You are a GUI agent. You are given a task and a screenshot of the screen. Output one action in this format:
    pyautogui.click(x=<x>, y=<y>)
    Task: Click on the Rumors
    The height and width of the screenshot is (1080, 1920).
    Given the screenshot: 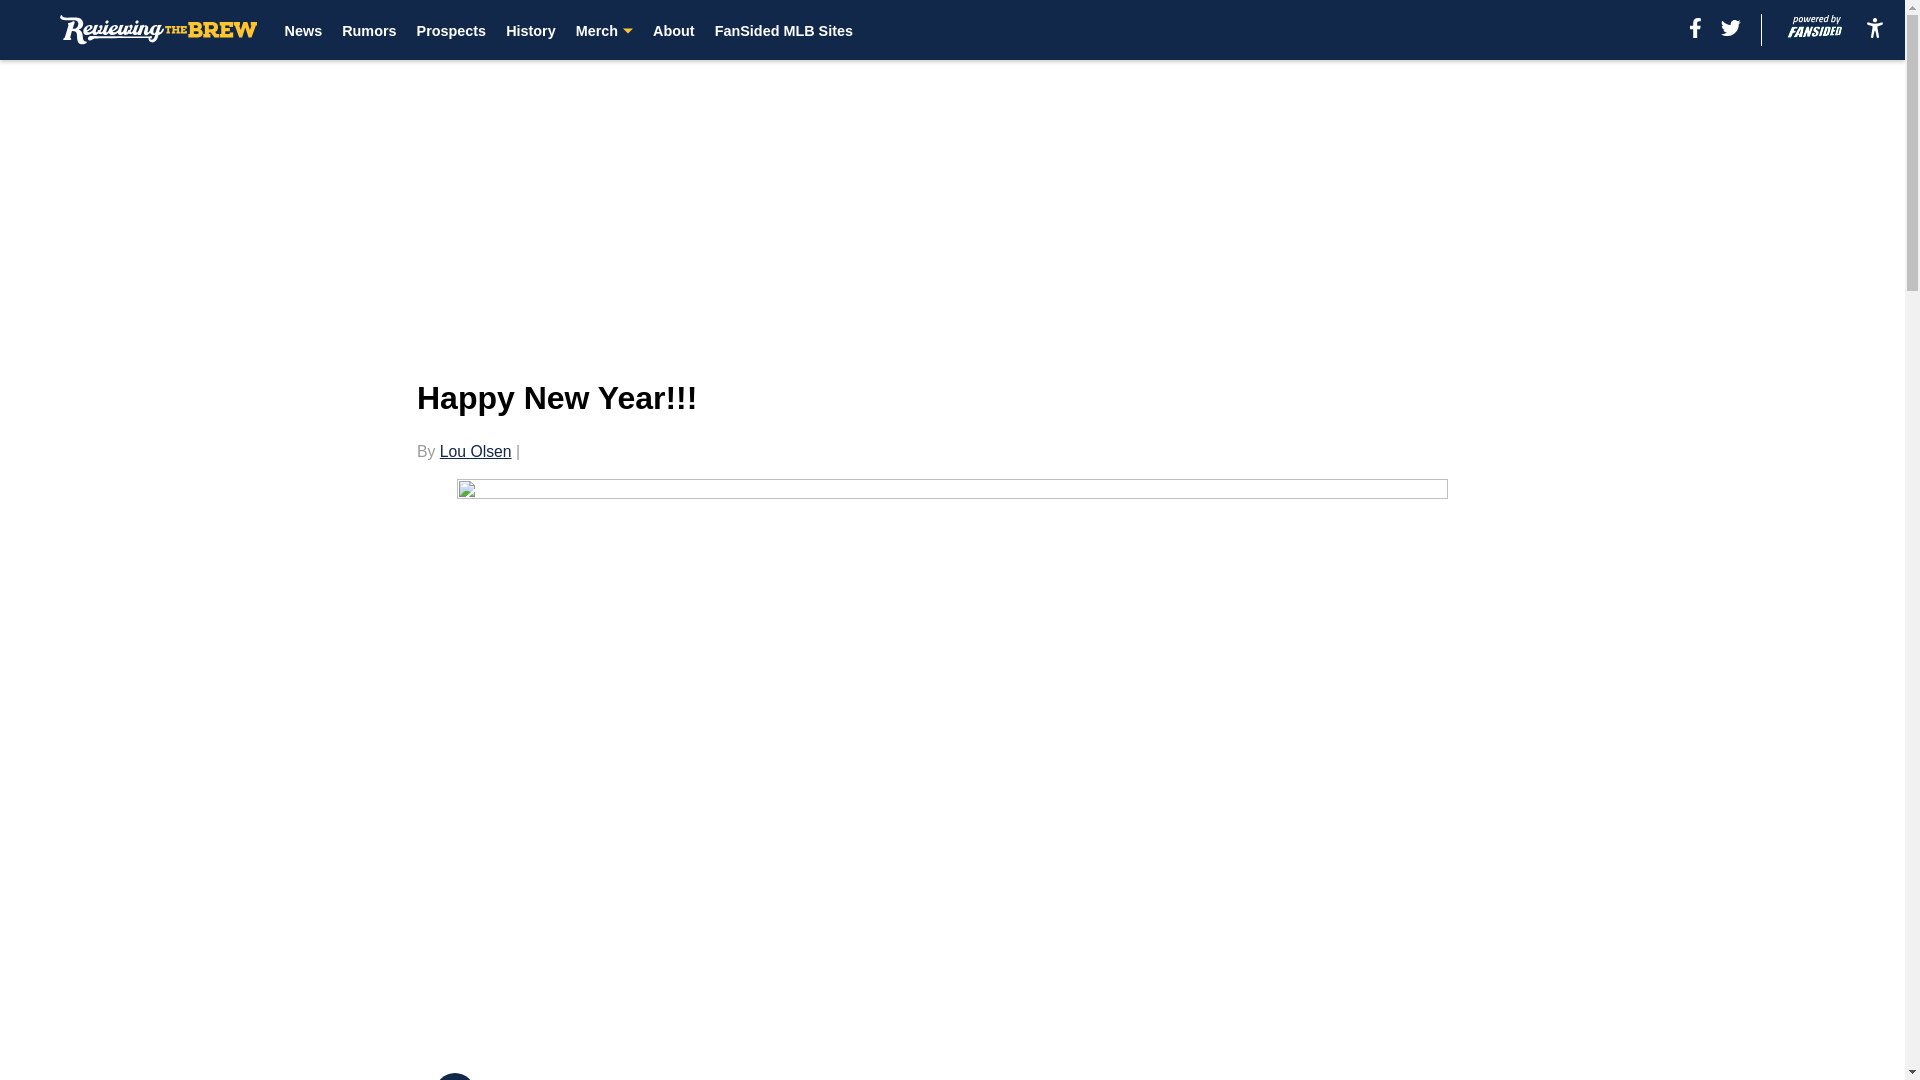 What is the action you would take?
    pyautogui.click(x=368, y=30)
    